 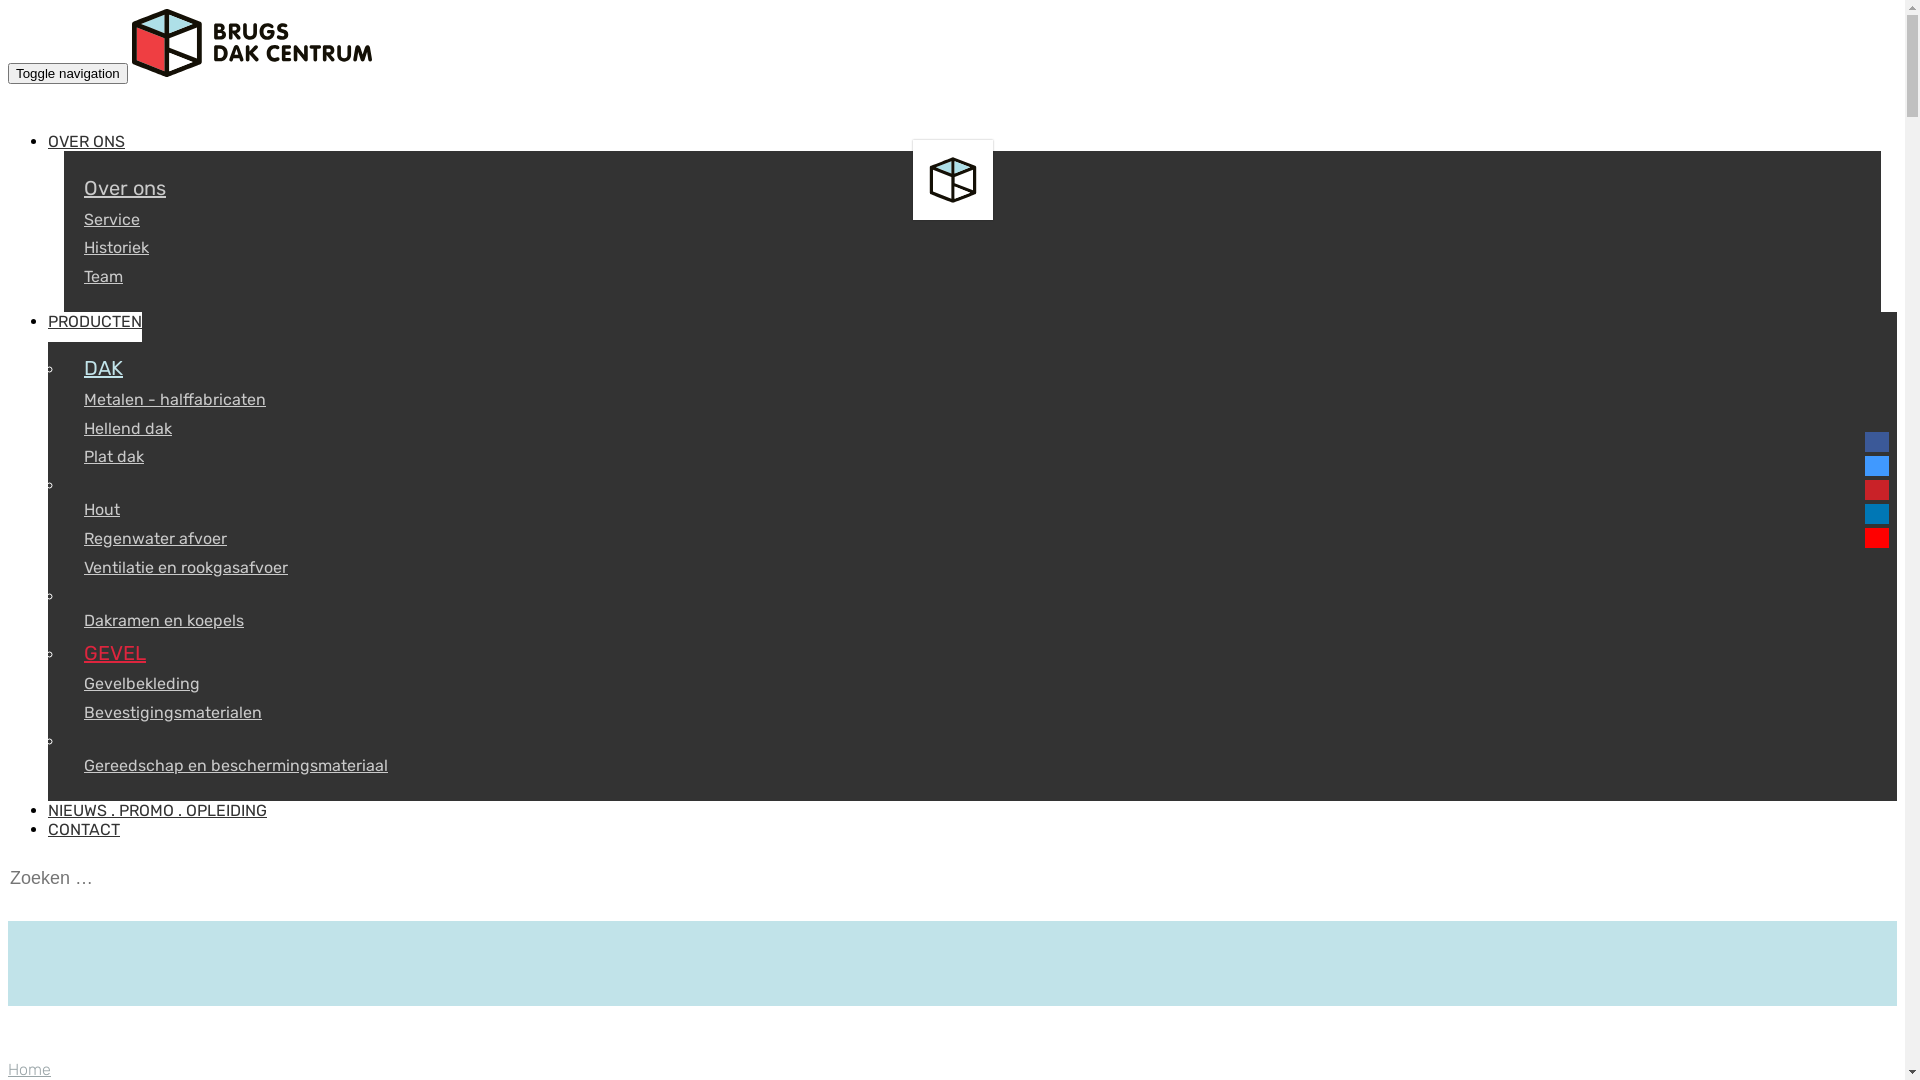 What do you see at coordinates (972, 766) in the screenshot?
I see `Gereedschap en beschermingsmateriaal` at bounding box center [972, 766].